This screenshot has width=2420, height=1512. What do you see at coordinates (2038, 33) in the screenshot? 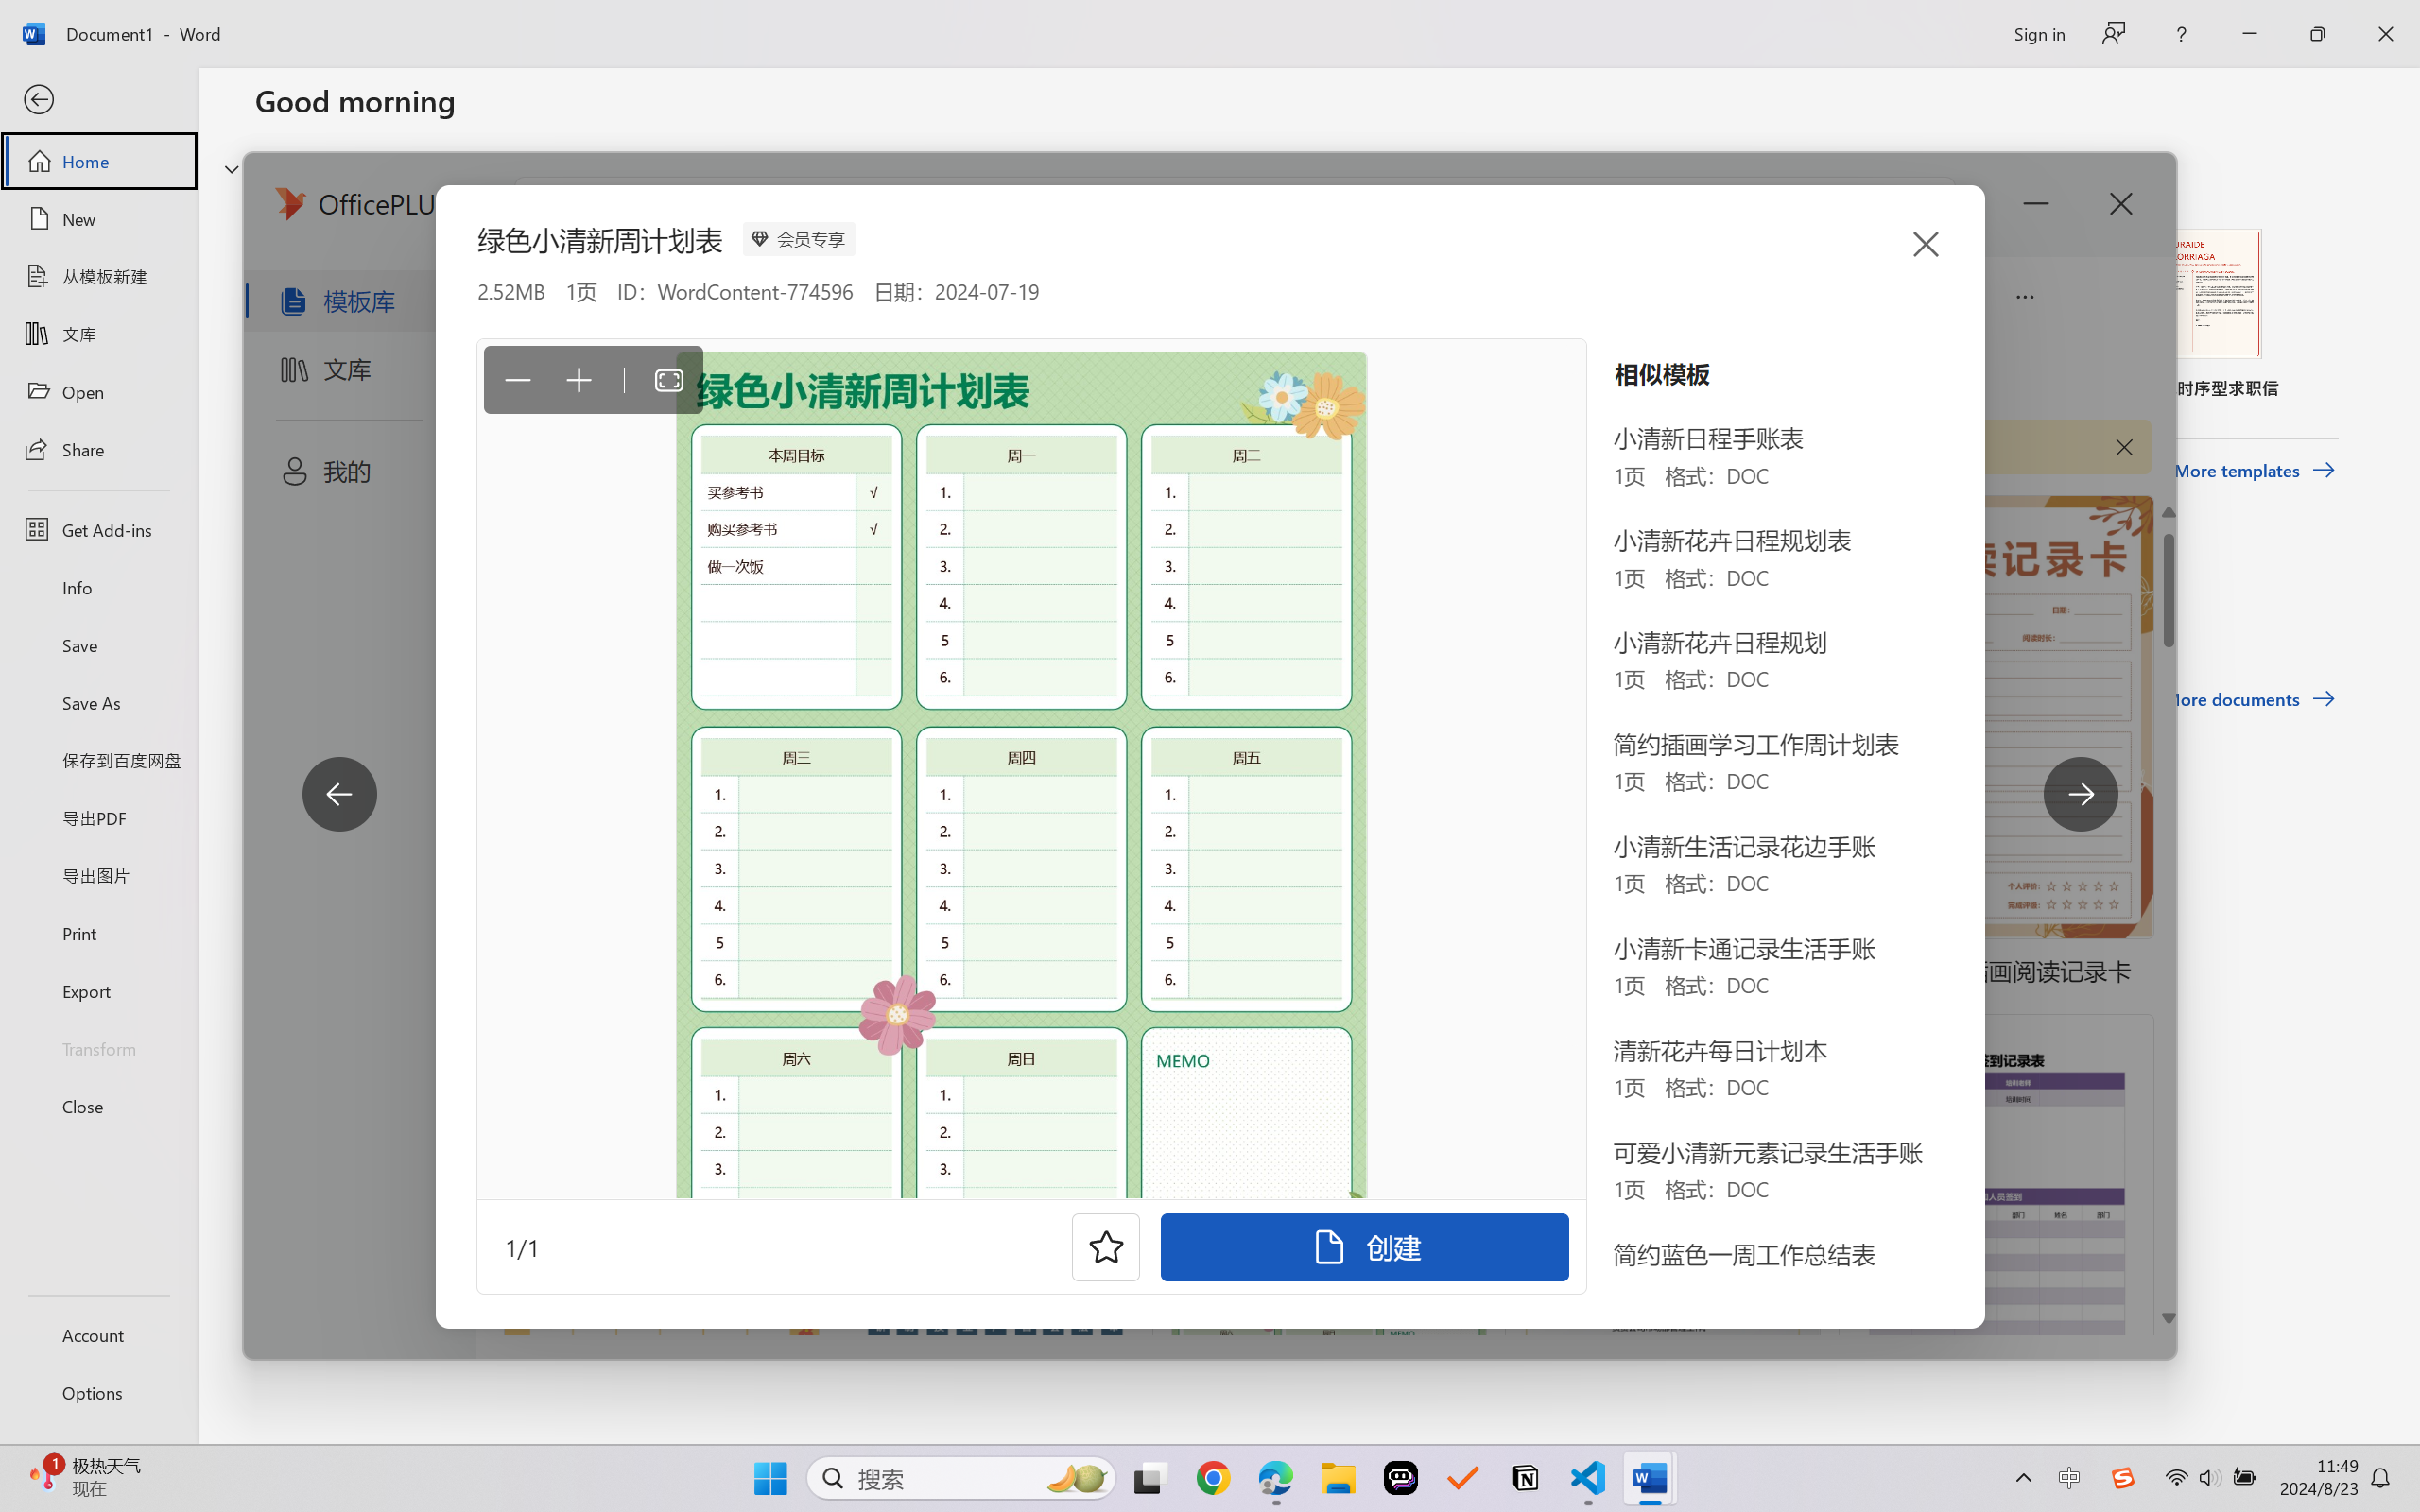
I see `Sign in` at bounding box center [2038, 33].